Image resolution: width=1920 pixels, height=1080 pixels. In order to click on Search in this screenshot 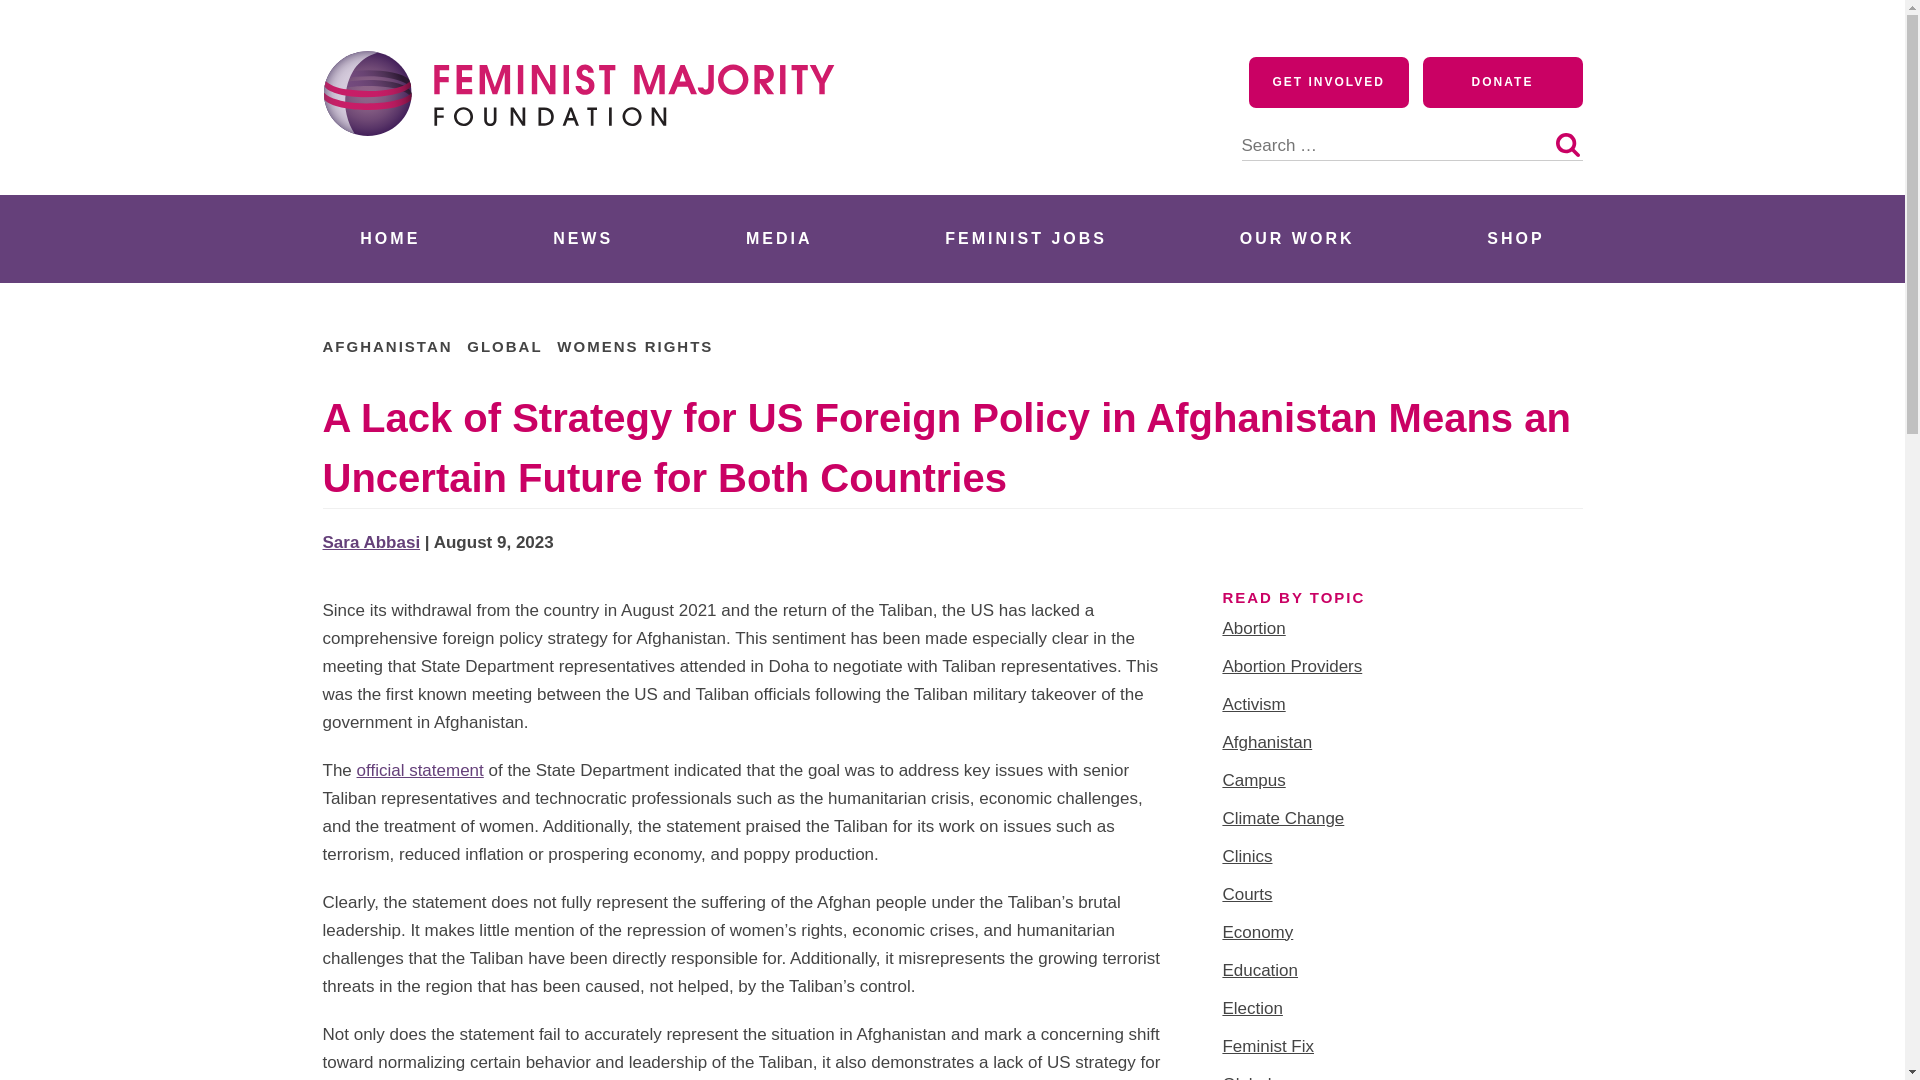, I will do `click(1566, 144)`.